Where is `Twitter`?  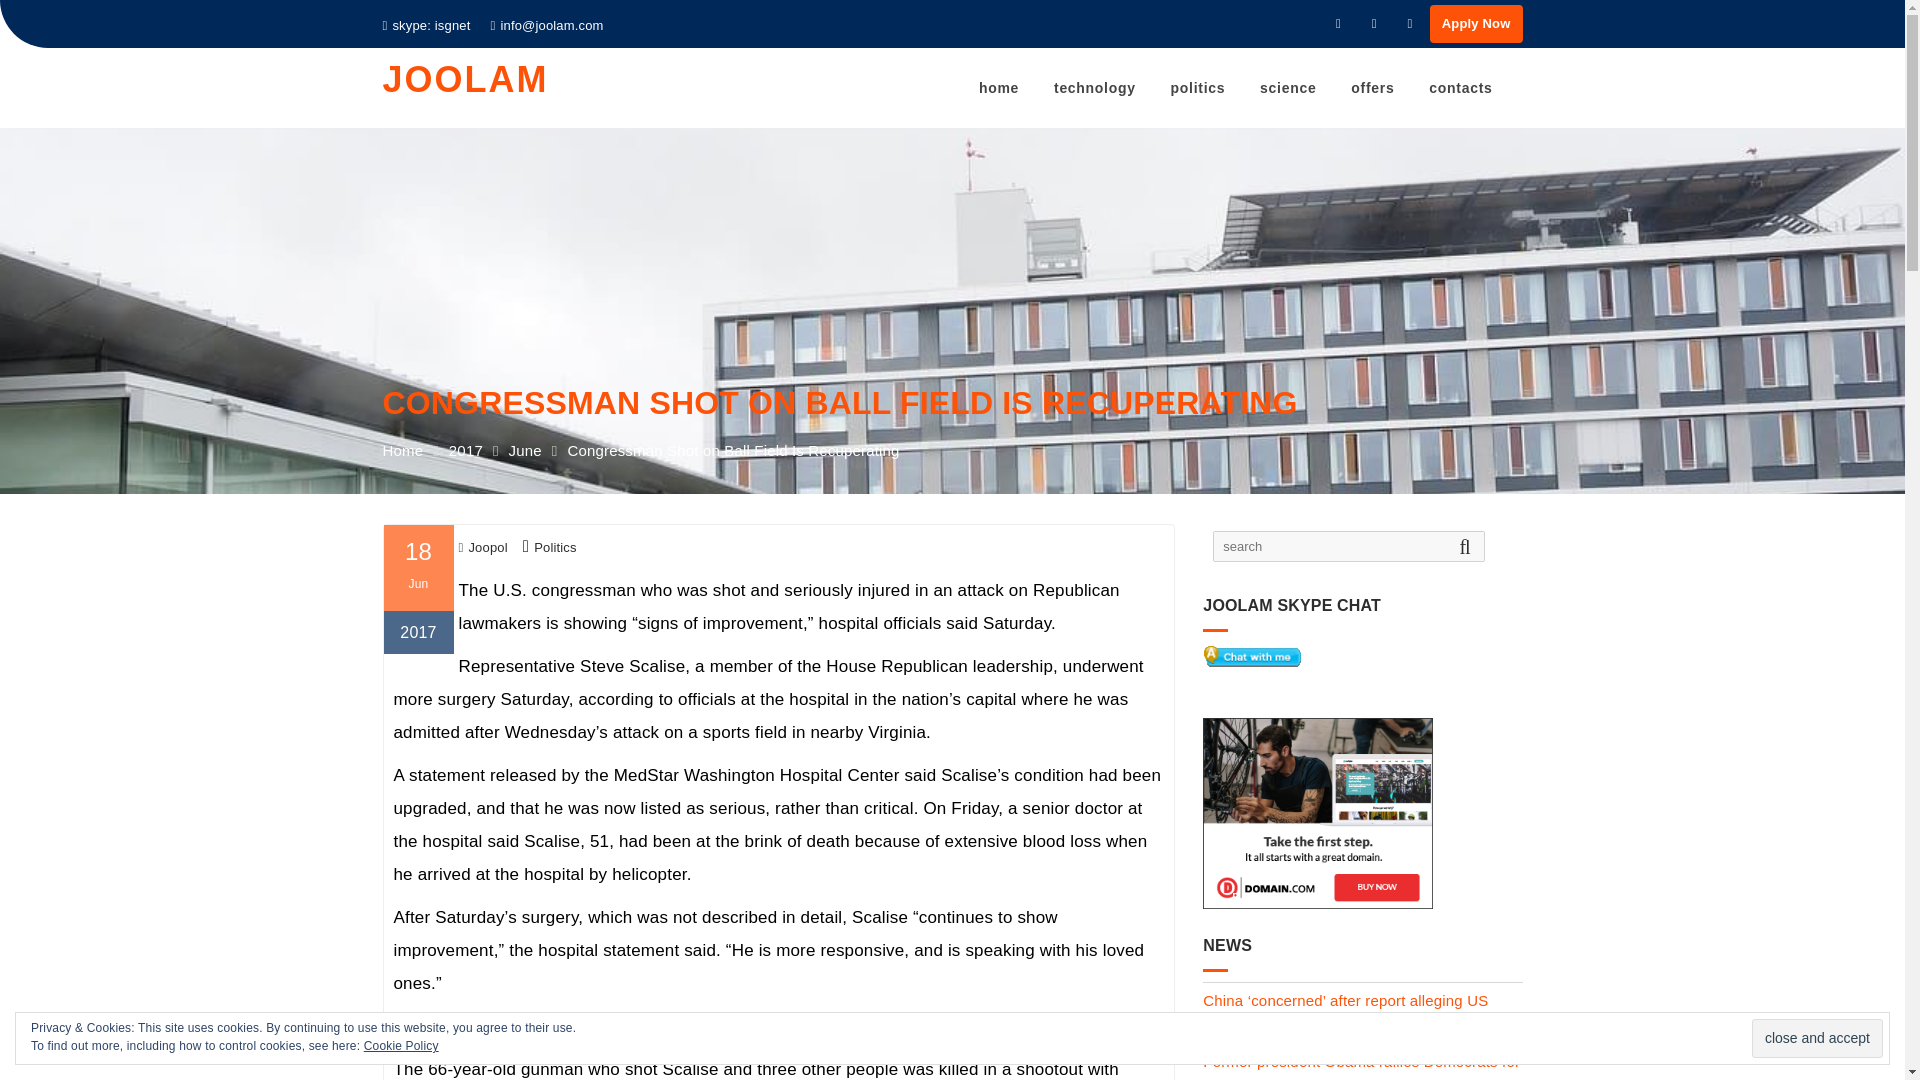
Twitter is located at coordinates (1374, 23).